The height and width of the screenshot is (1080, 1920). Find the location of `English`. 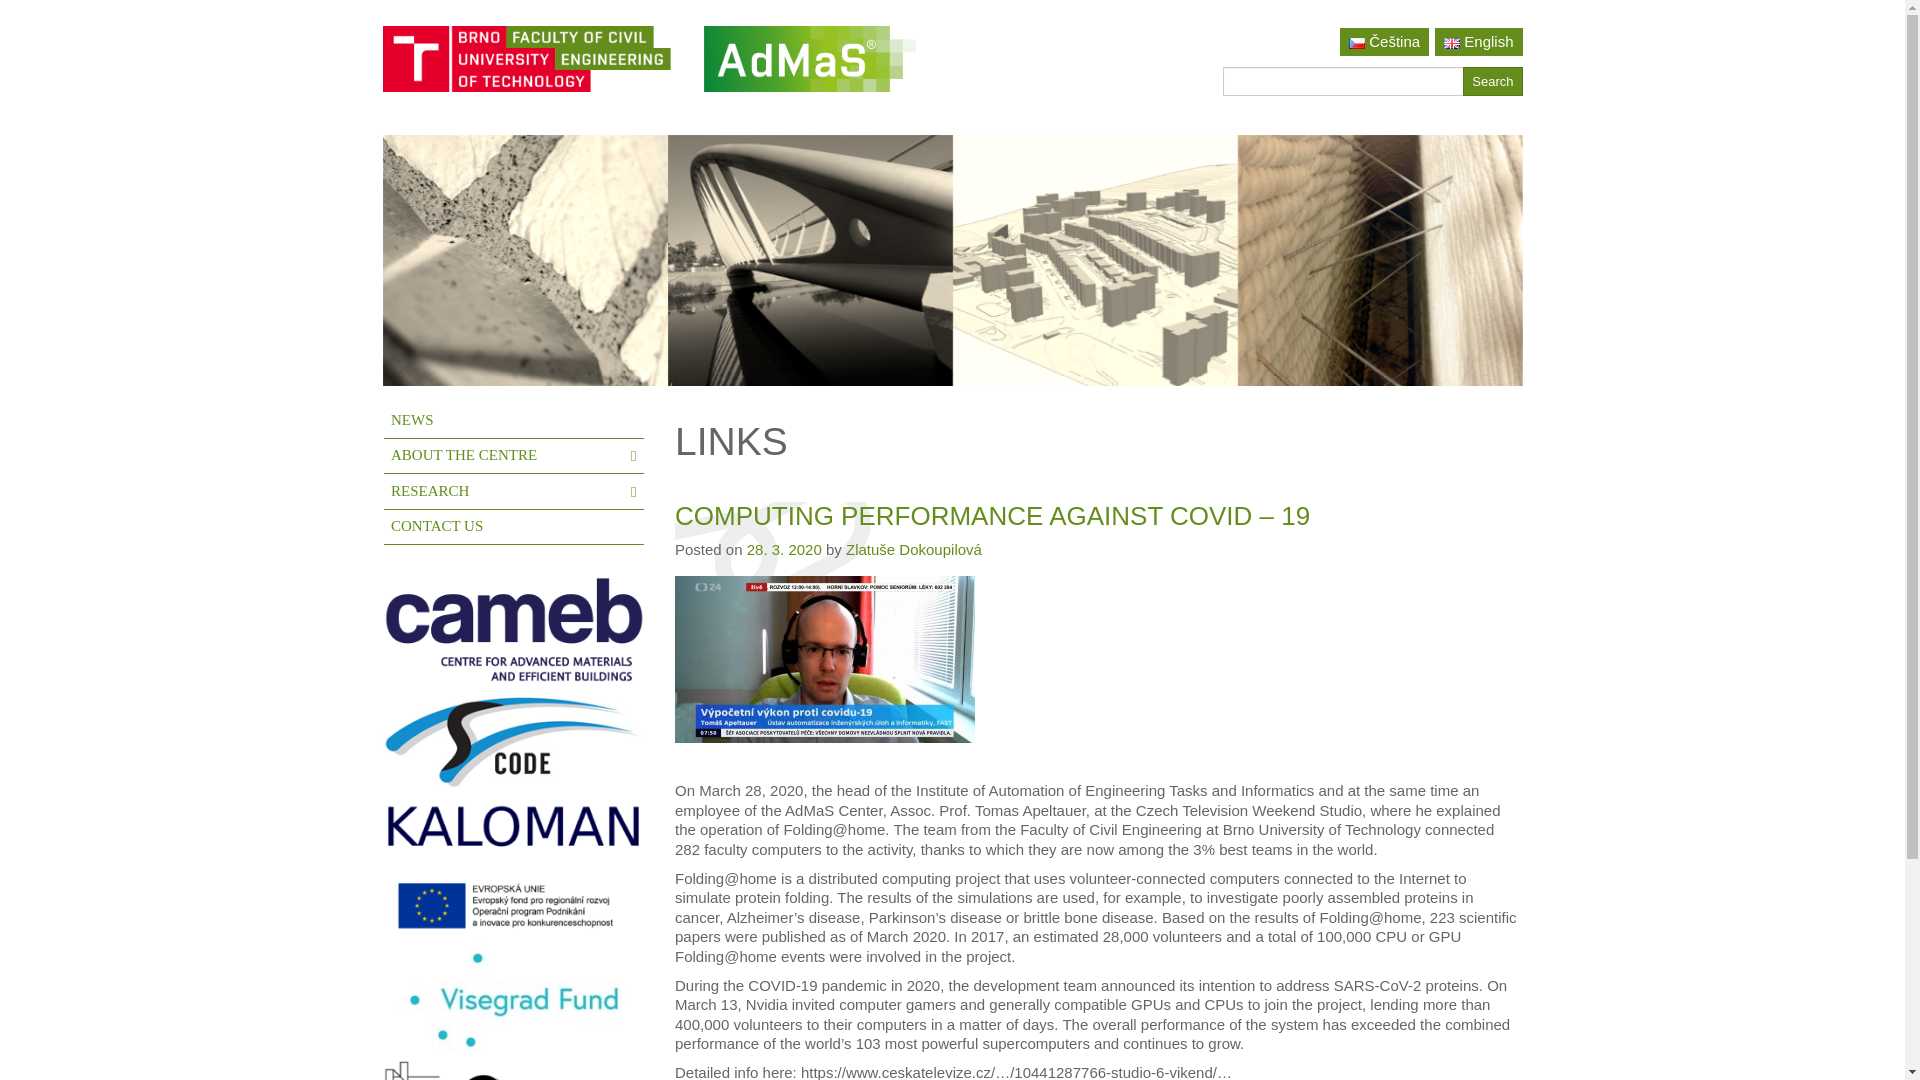

English is located at coordinates (1478, 41).